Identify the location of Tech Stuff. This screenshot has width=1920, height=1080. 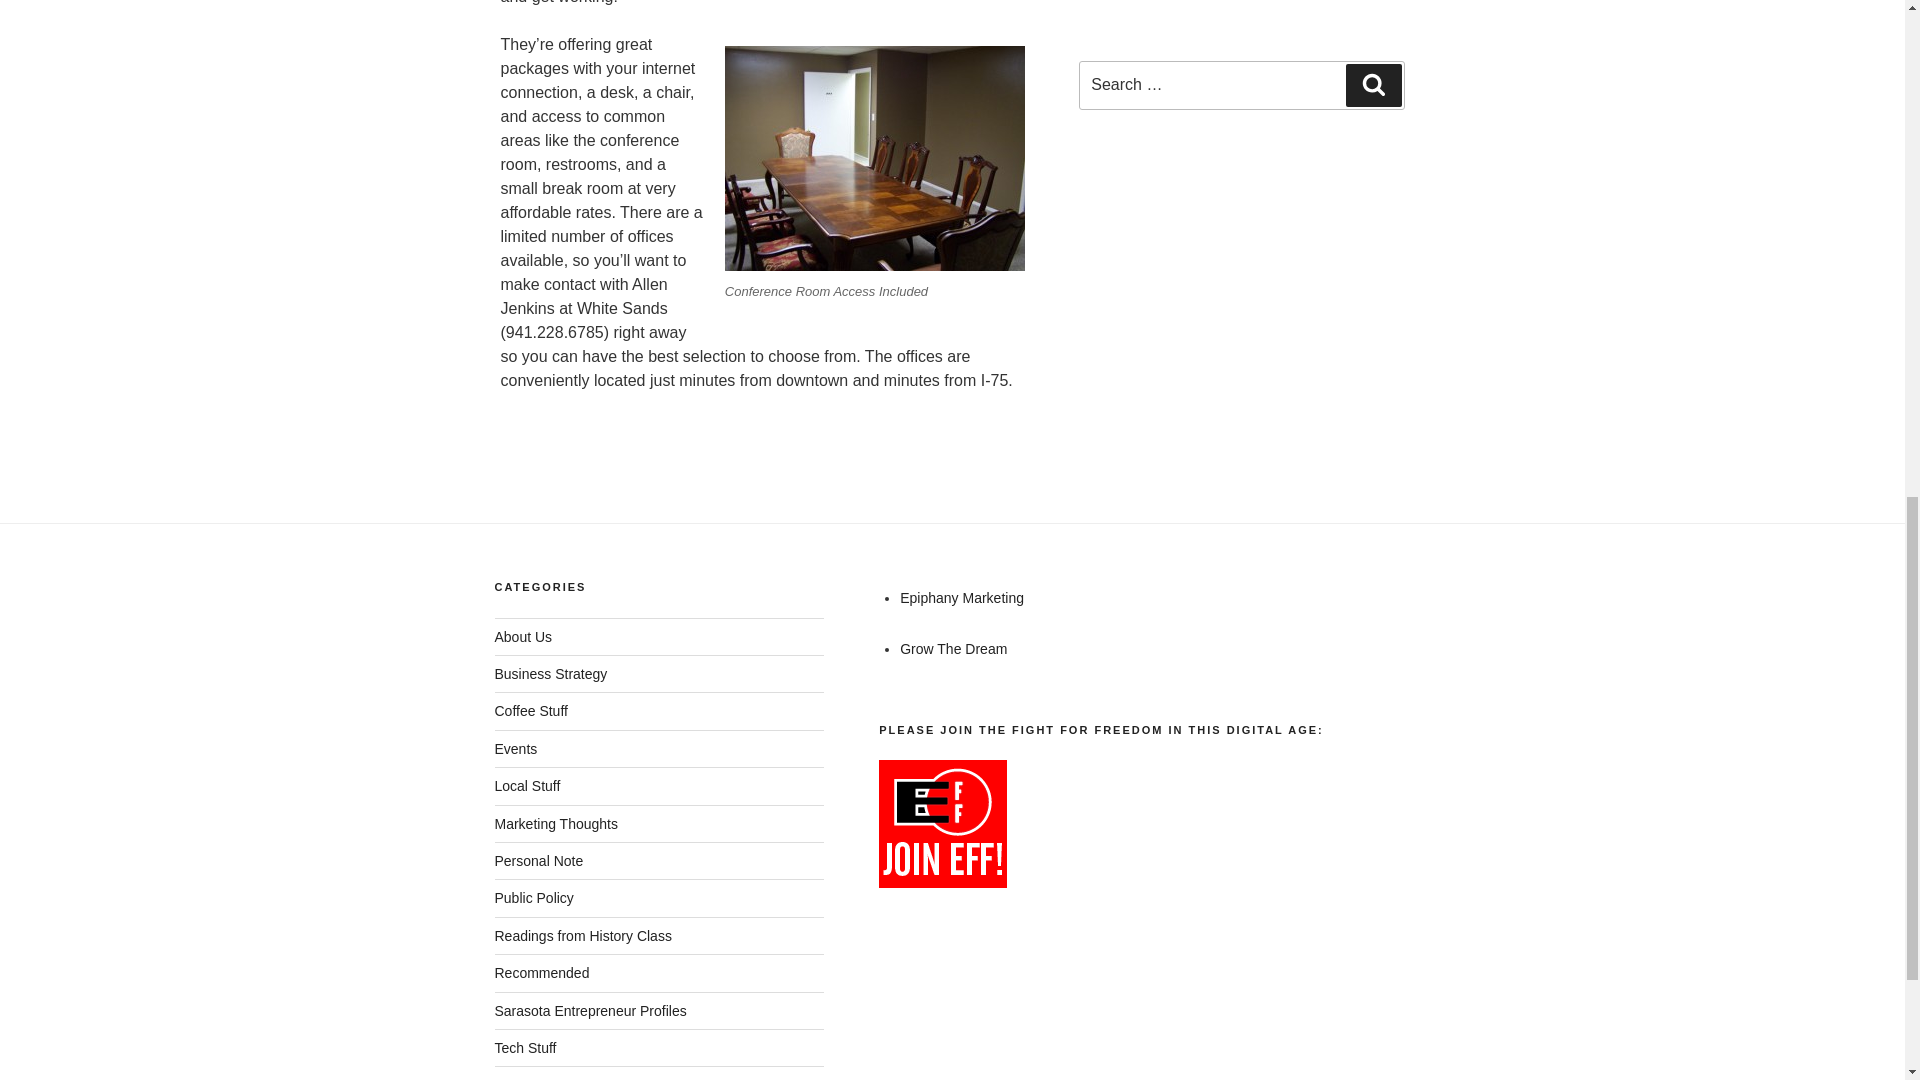
(524, 1048).